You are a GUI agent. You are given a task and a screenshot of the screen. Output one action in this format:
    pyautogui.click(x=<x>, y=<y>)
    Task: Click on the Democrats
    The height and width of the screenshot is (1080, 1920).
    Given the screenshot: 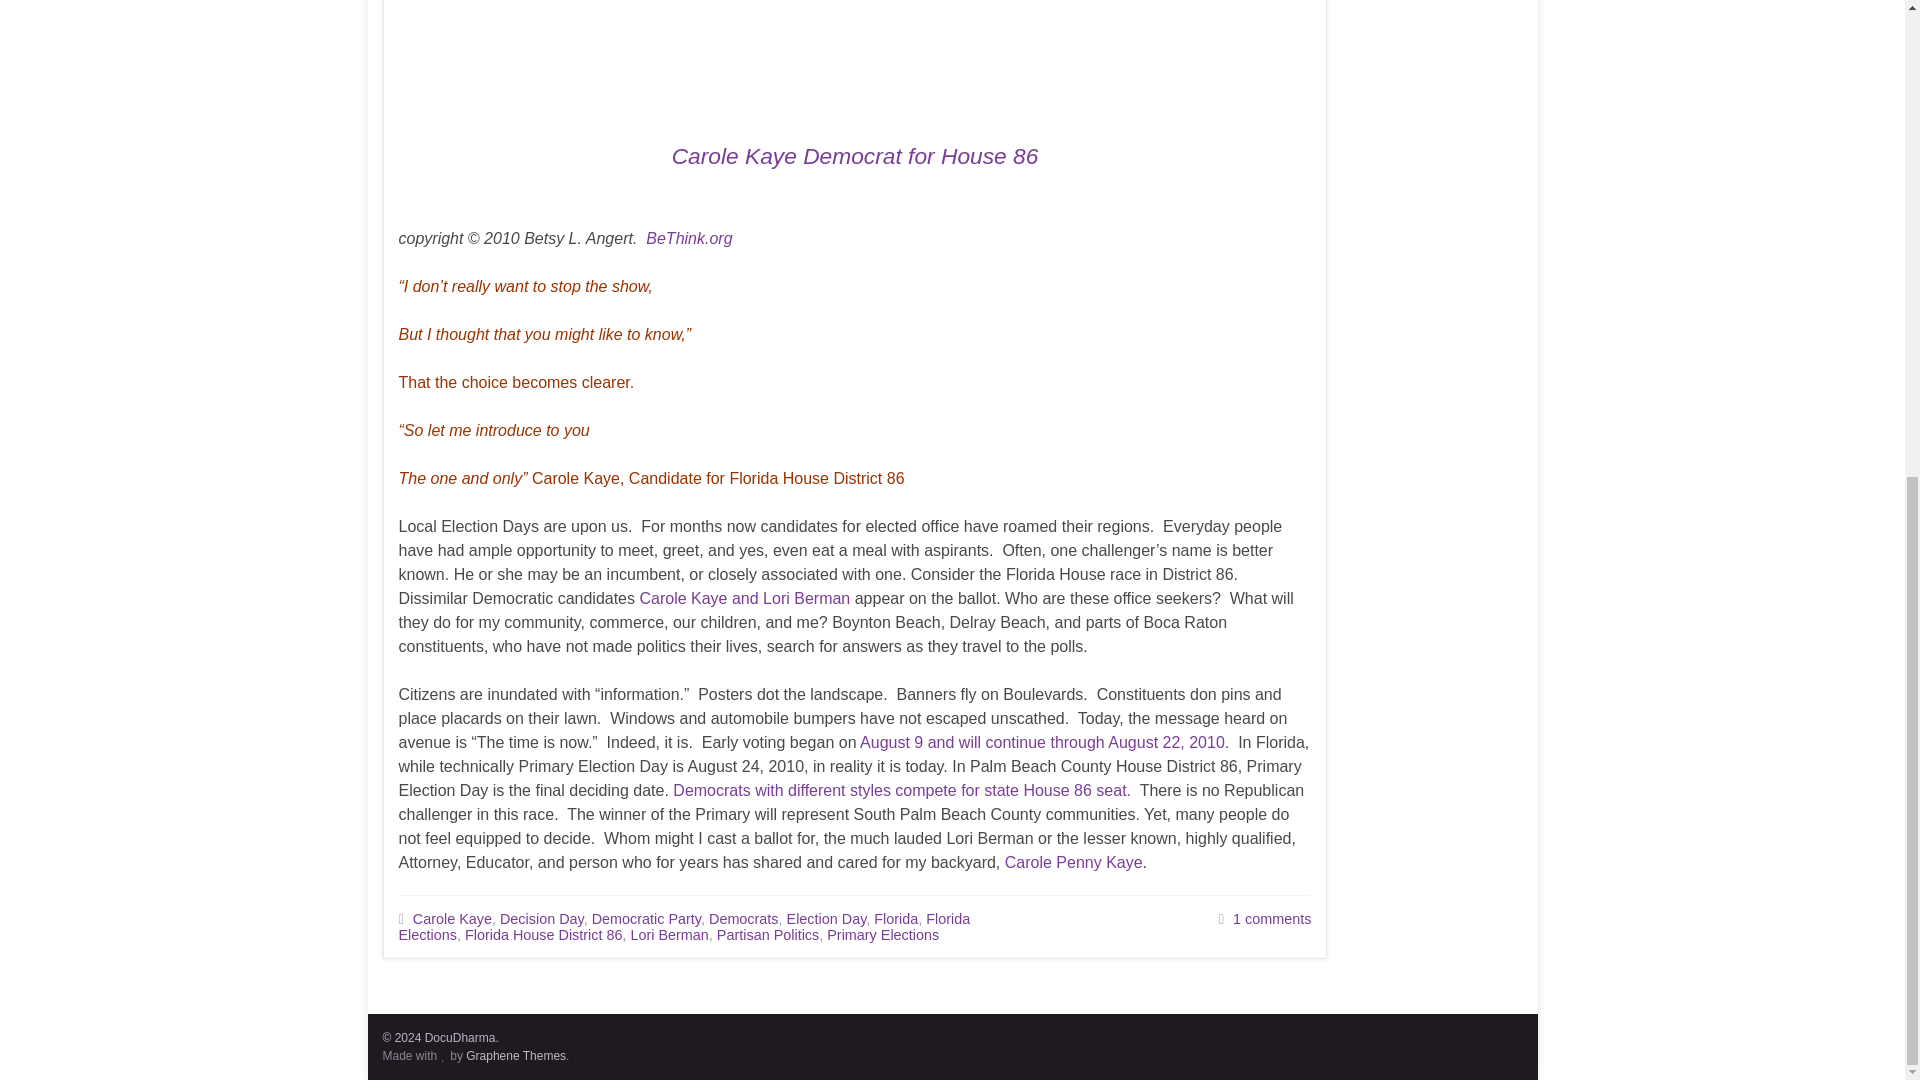 What is the action you would take?
    pyautogui.click(x=744, y=918)
    